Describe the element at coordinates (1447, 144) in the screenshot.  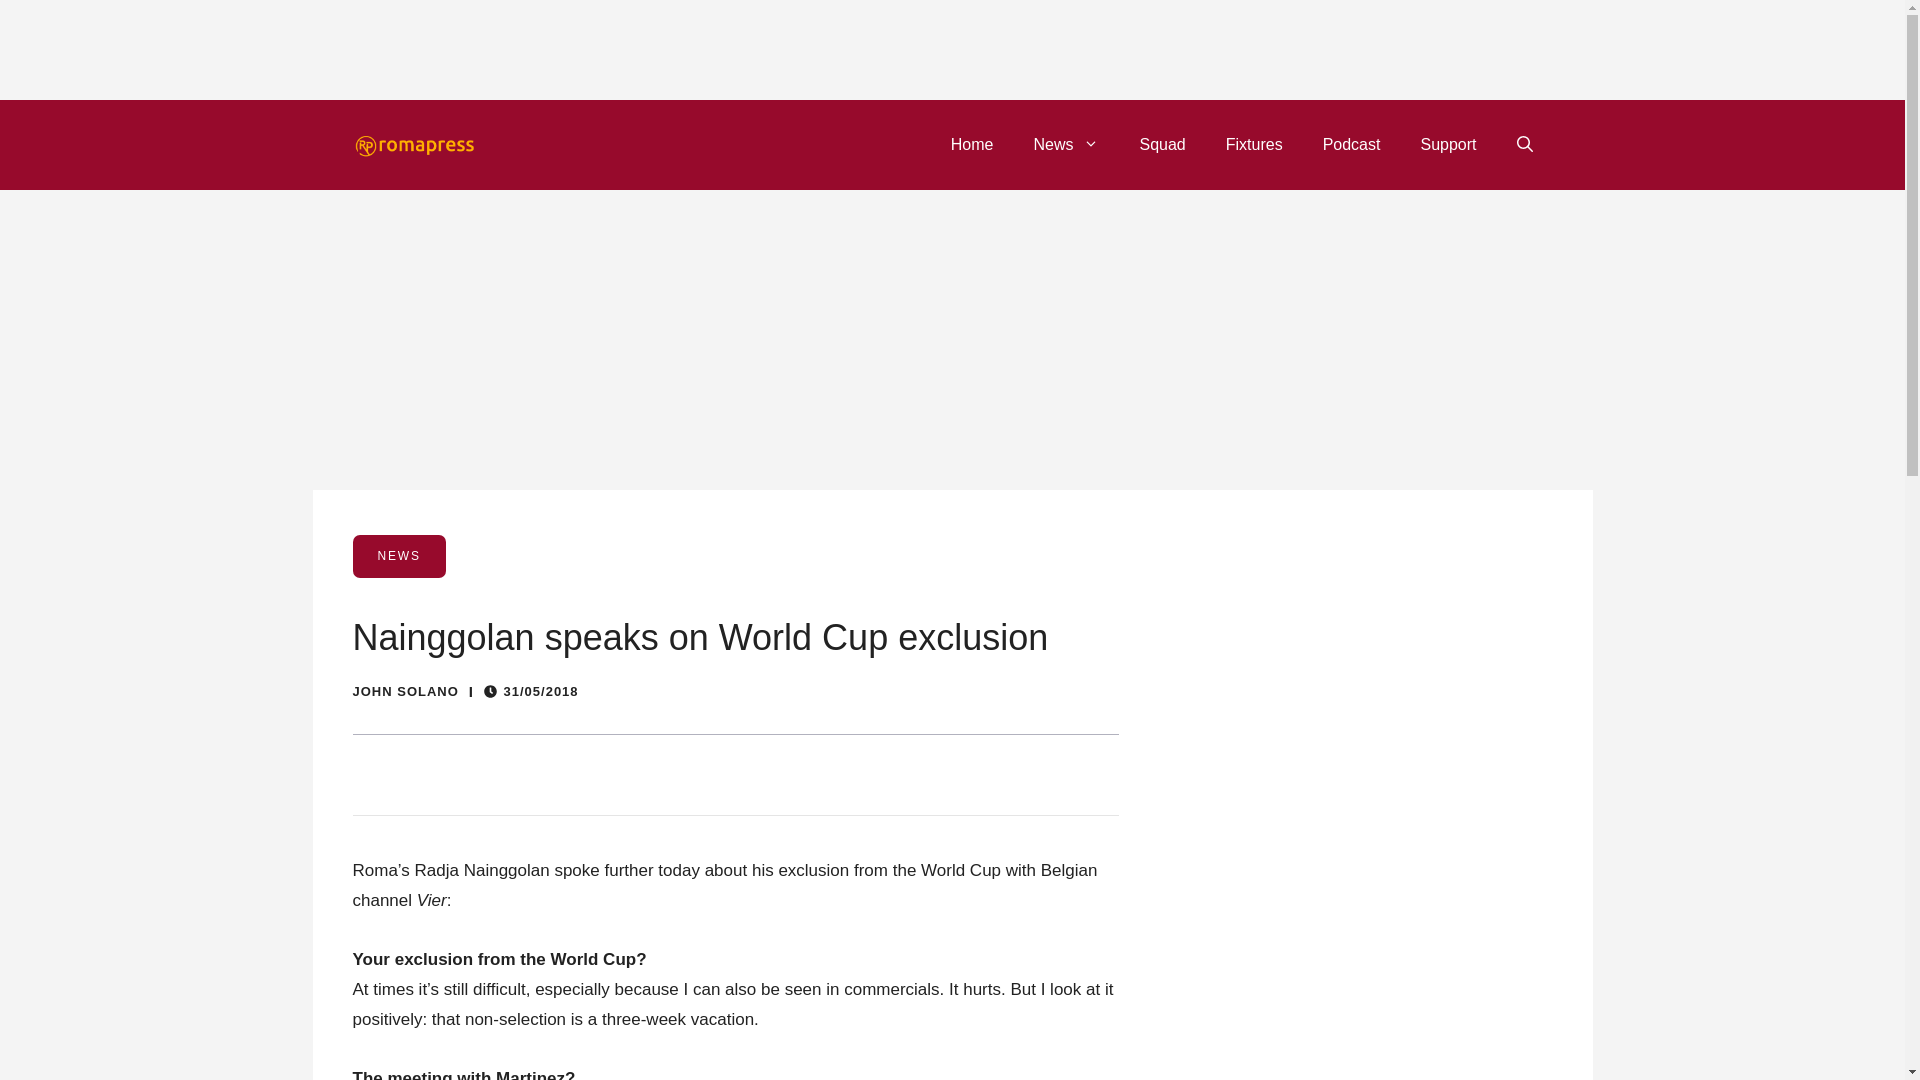
I see `Support` at that location.